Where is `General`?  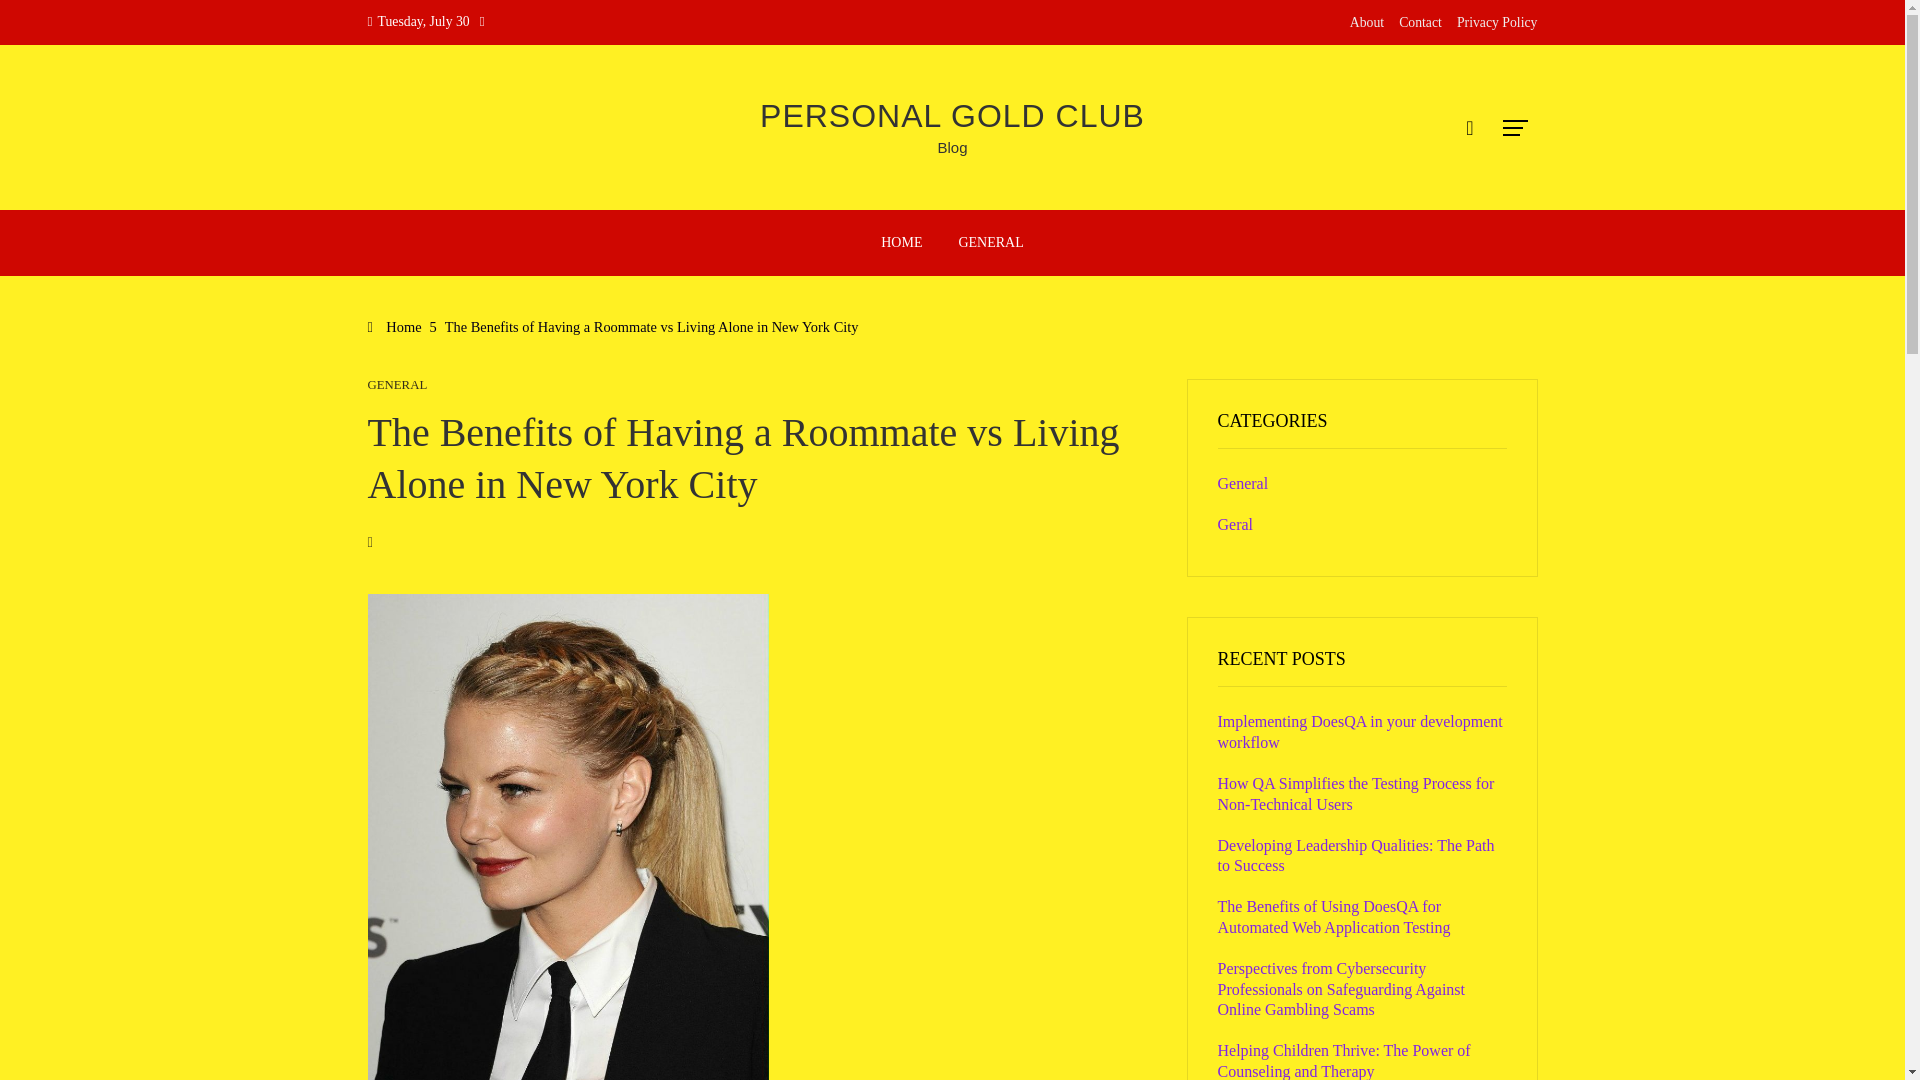
General is located at coordinates (1243, 484).